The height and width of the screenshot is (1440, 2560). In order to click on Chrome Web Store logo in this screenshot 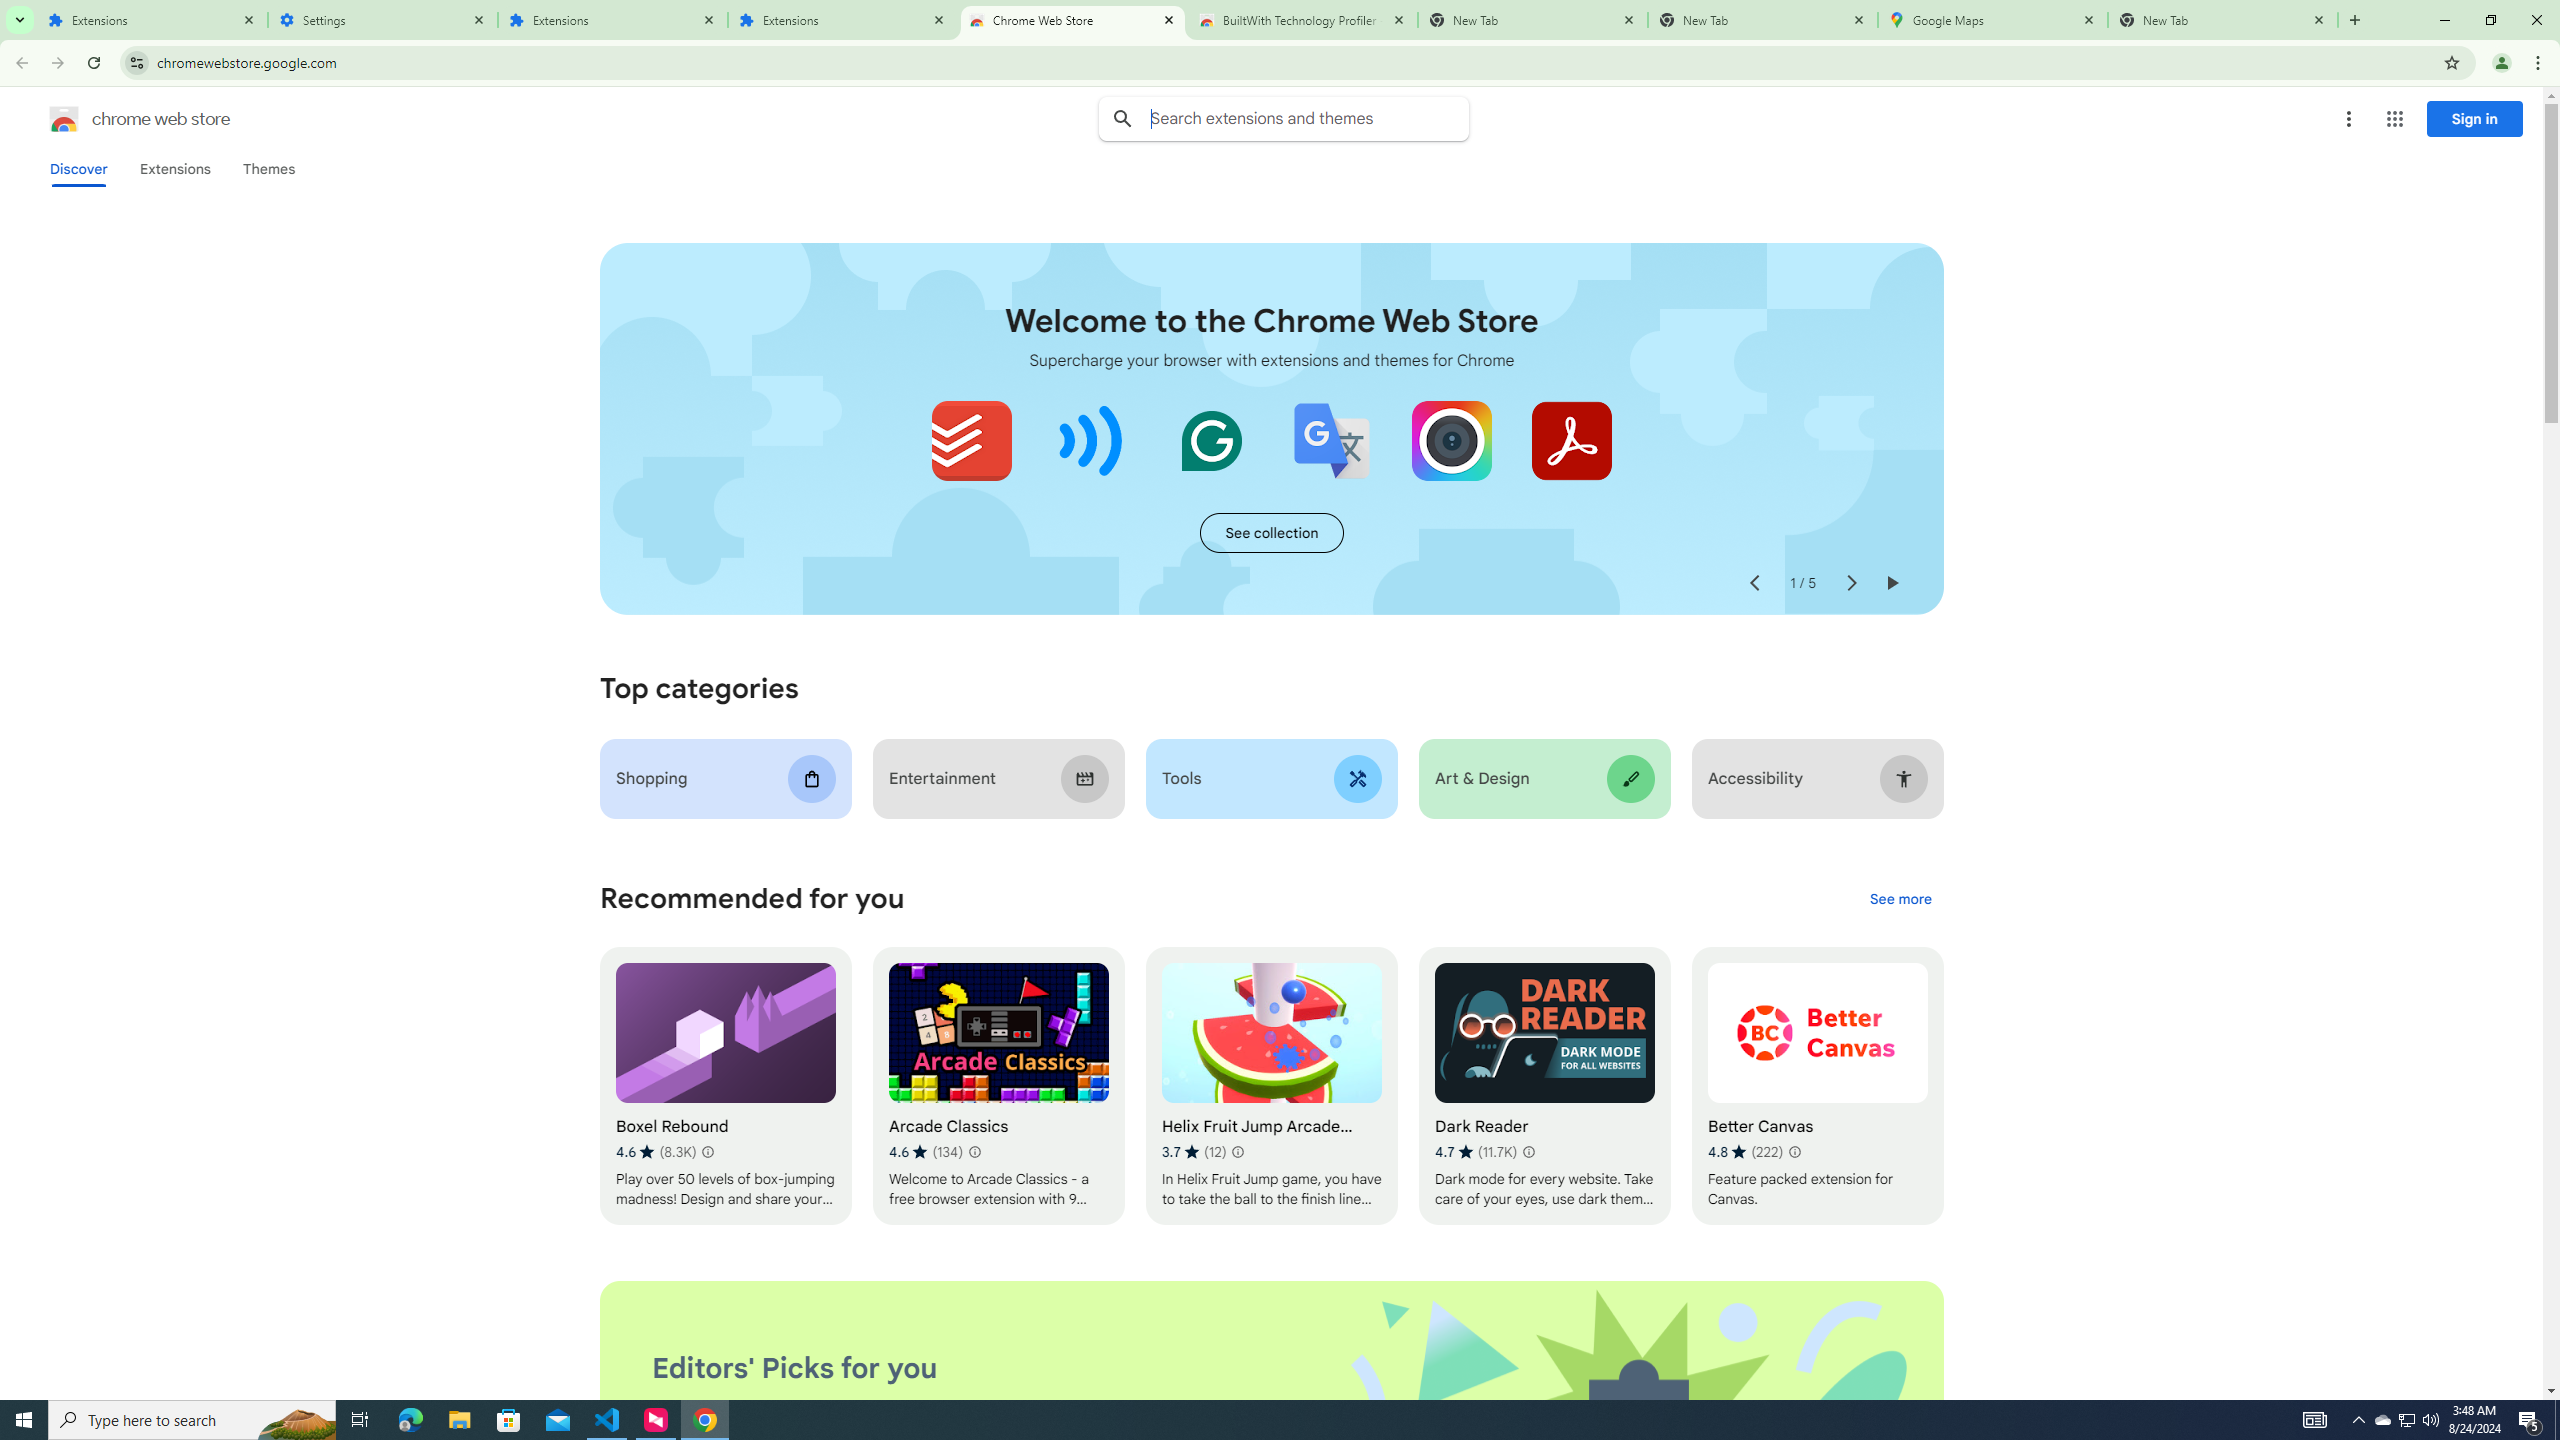, I will do `click(64, 119)`.